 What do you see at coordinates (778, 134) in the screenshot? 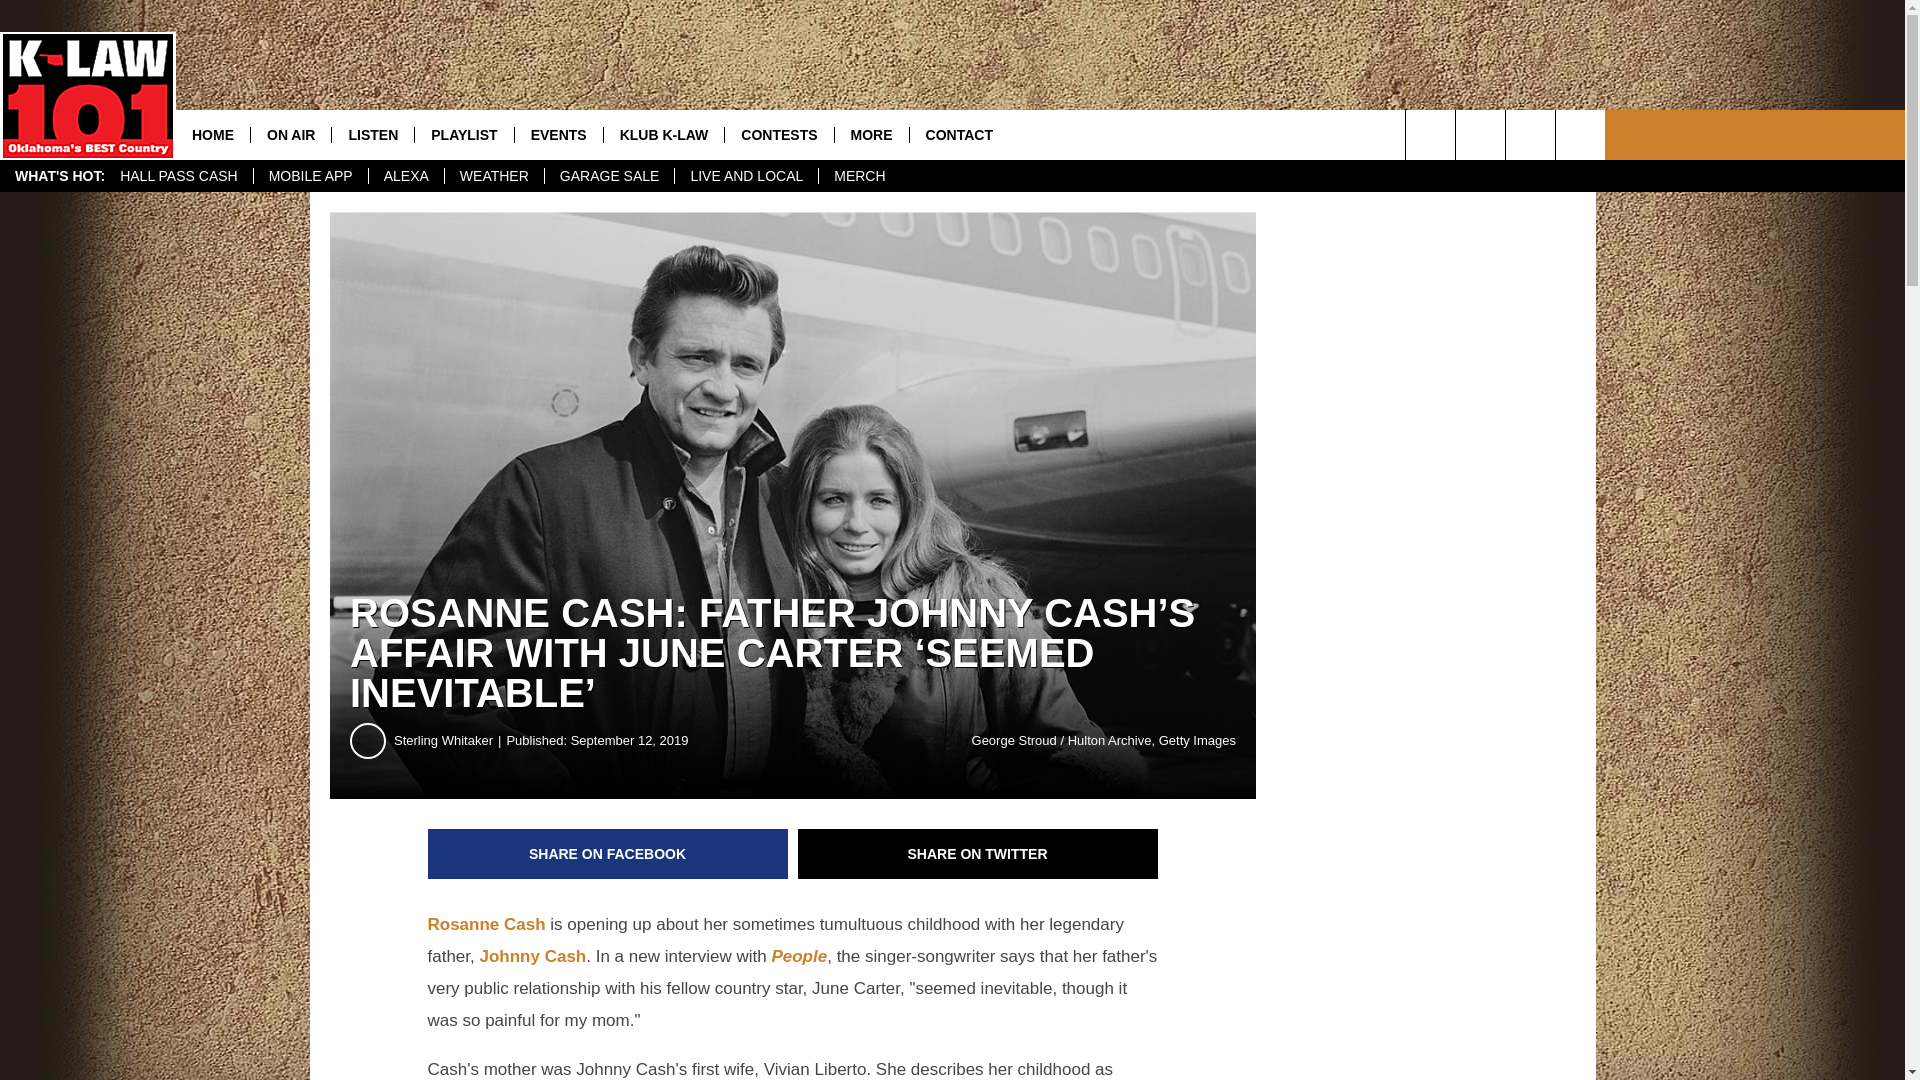
I see `CONTESTS` at bounding box center [778, 134].